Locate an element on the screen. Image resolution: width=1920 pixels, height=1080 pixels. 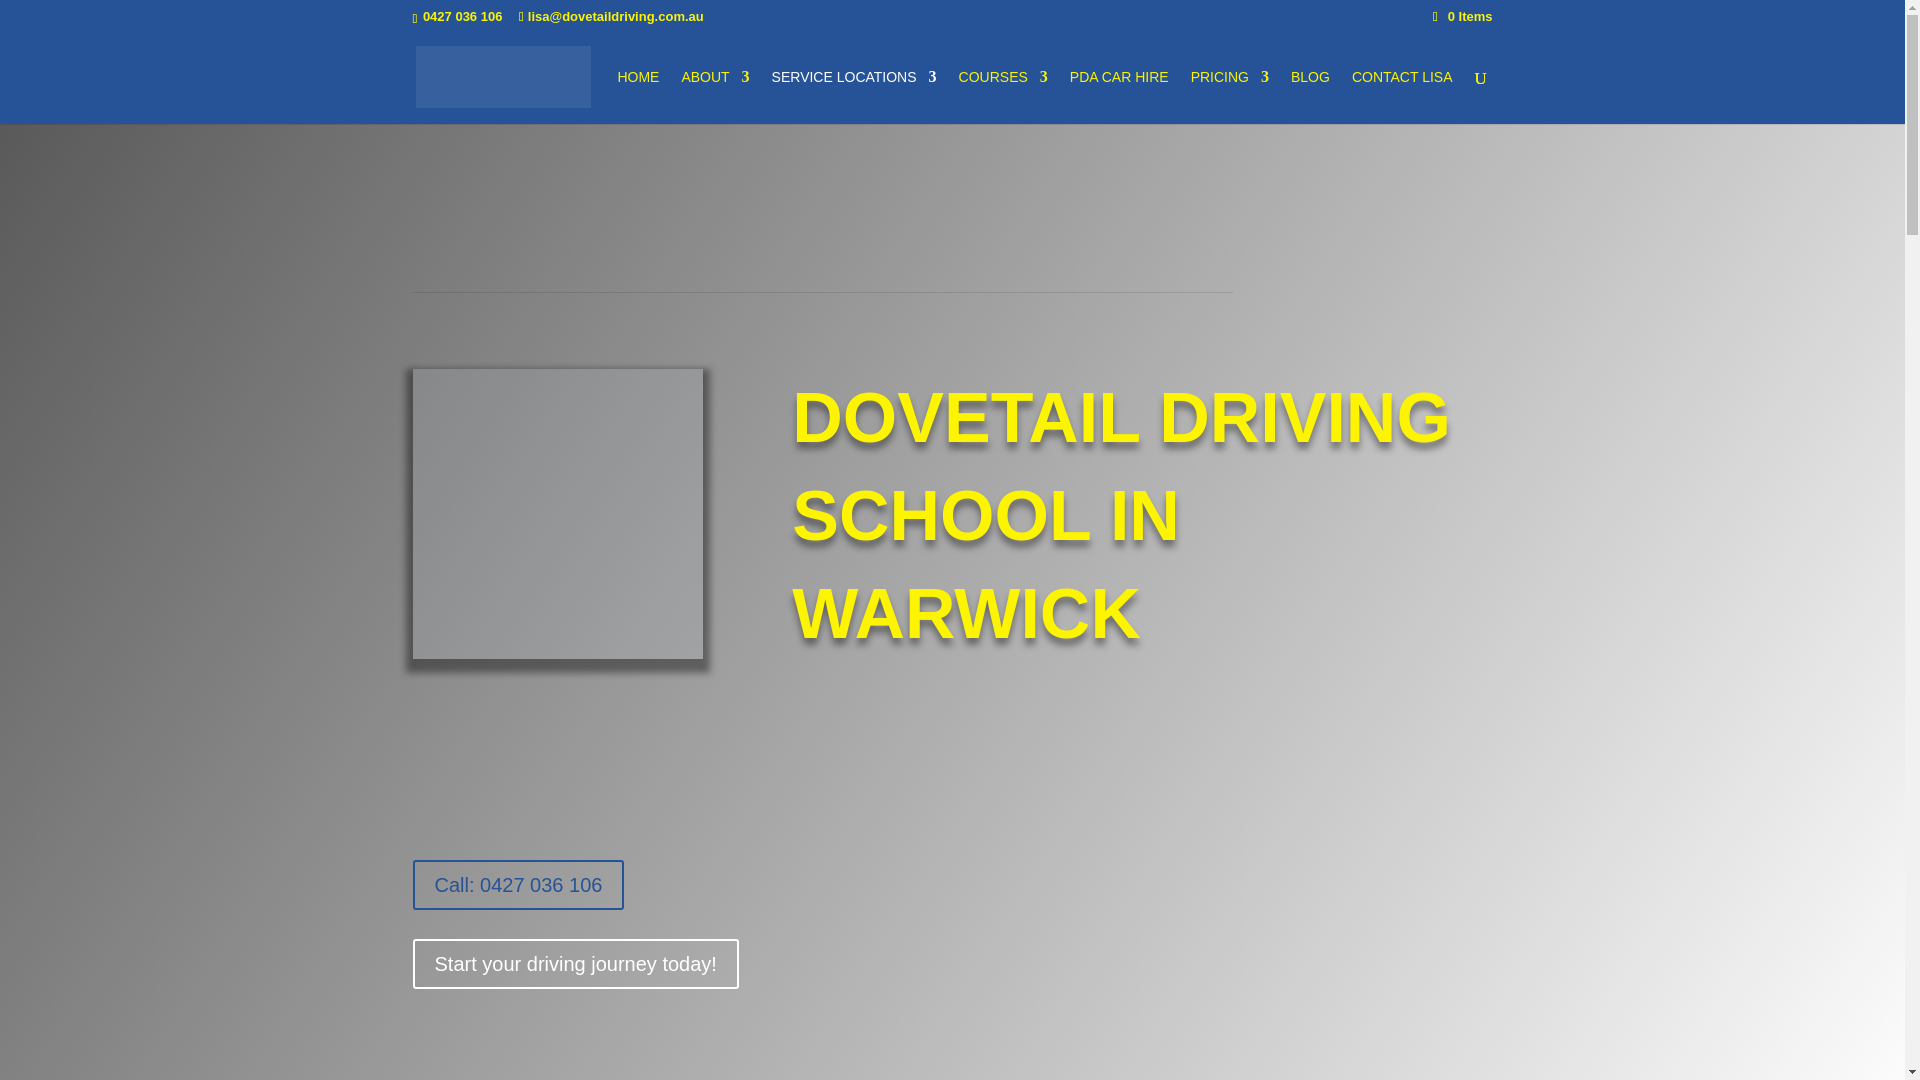
PDA CAR HIRE is located at coordinates (1119, 97).